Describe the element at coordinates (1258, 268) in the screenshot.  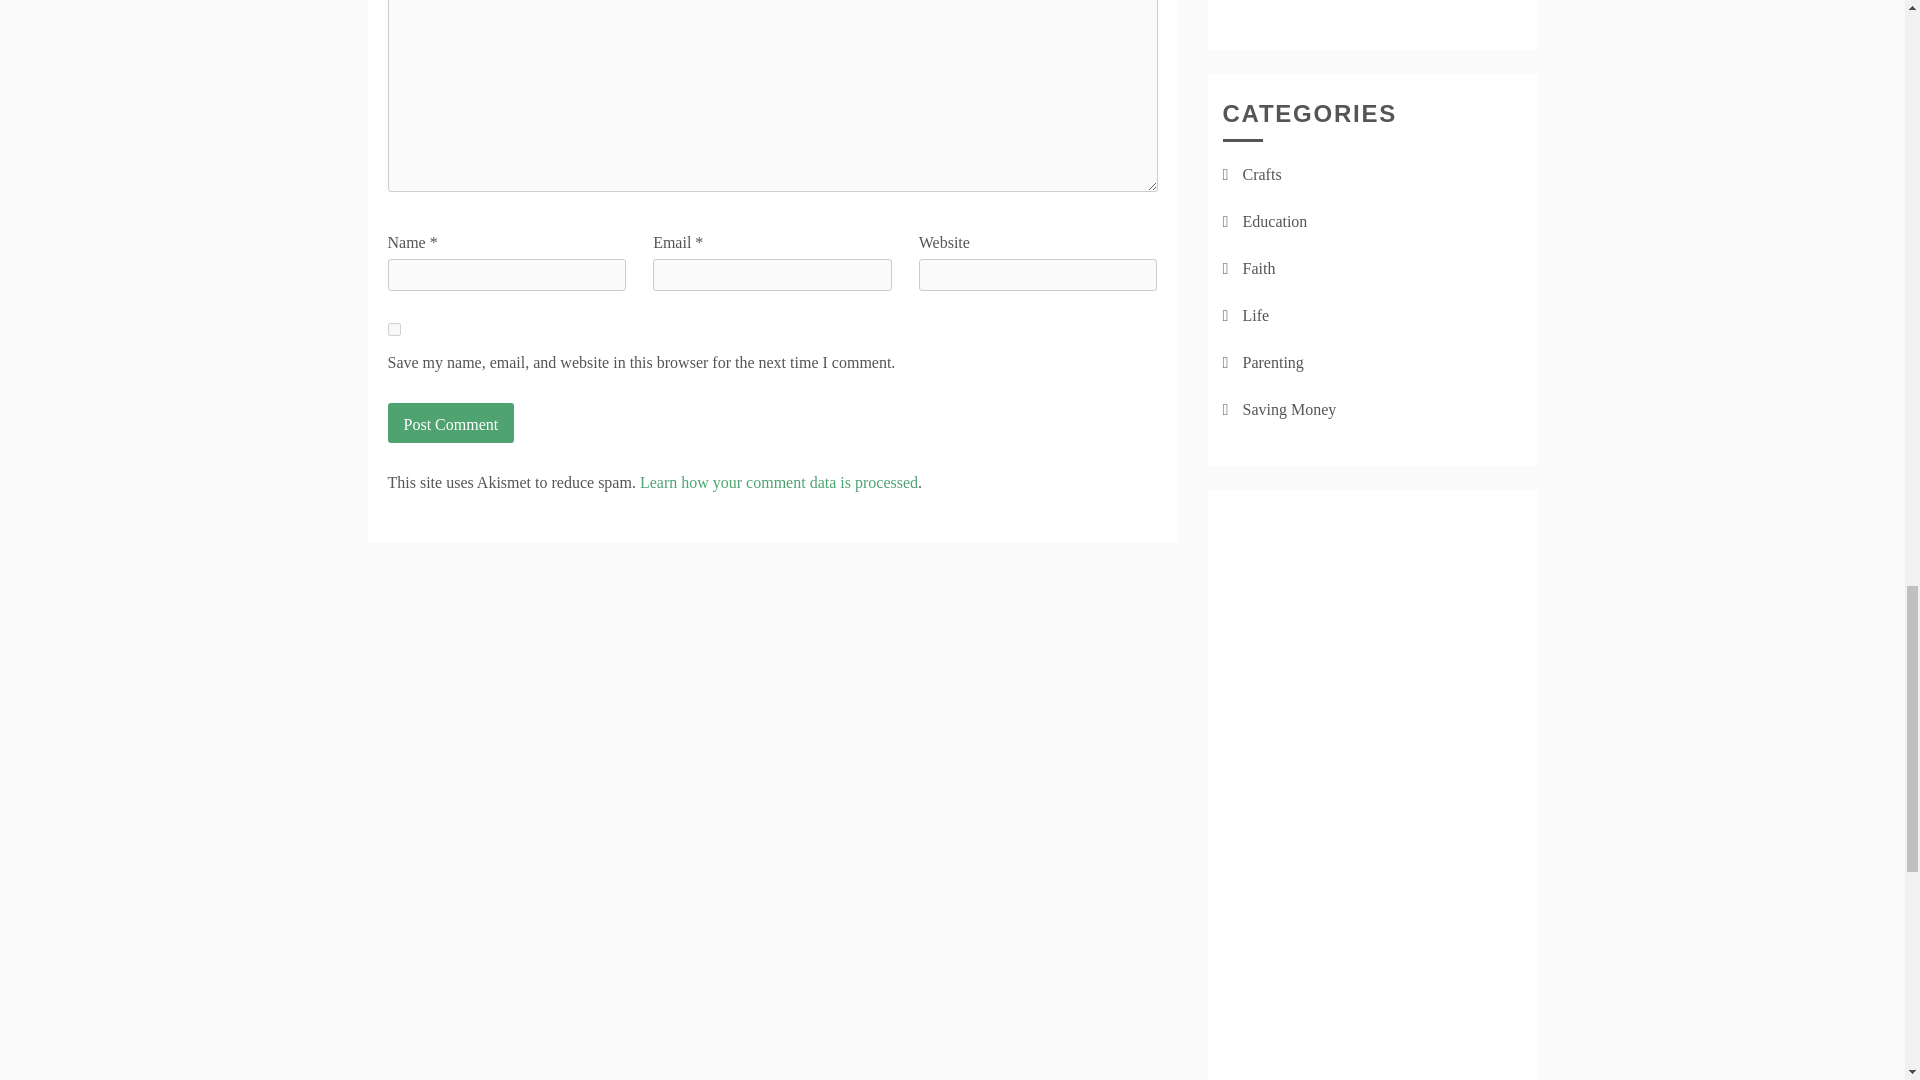
I see `Faith` at that location.